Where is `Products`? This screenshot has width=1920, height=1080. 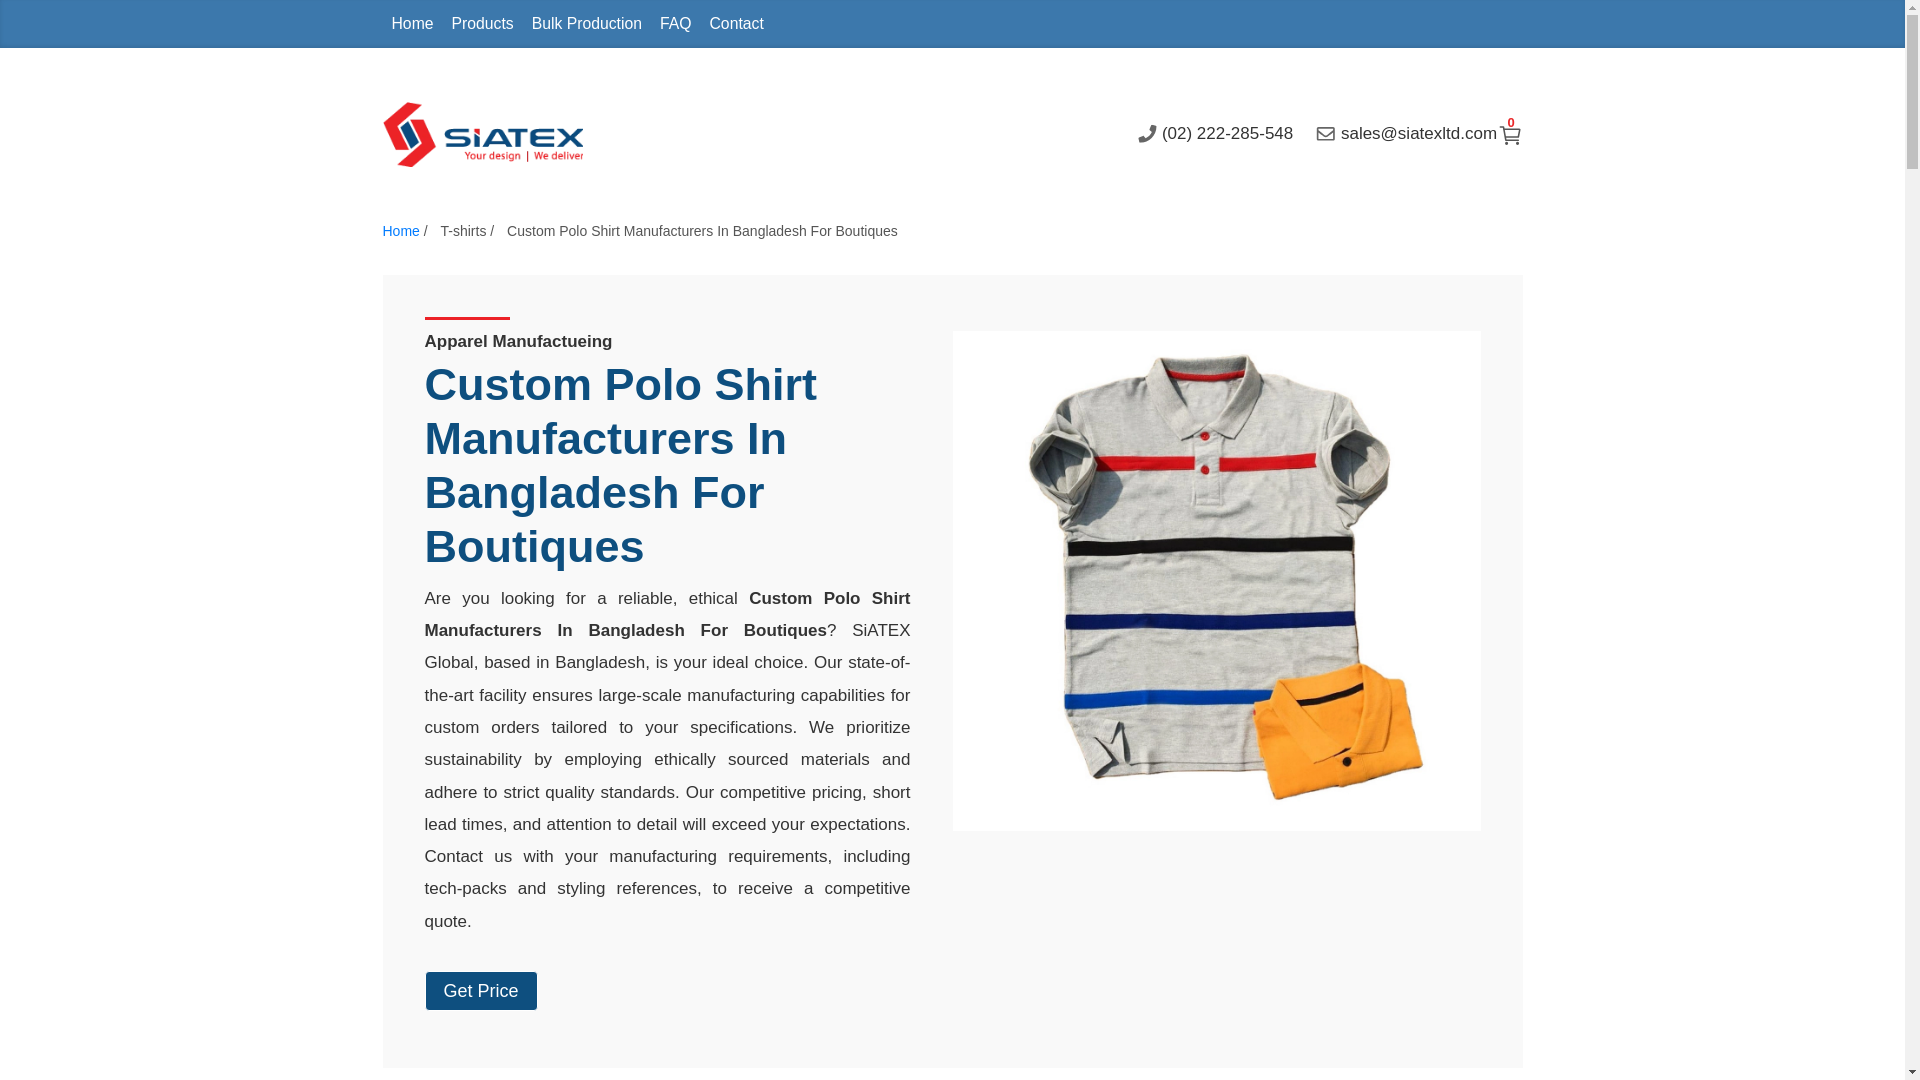 Products is located at coordinates (952, 24).